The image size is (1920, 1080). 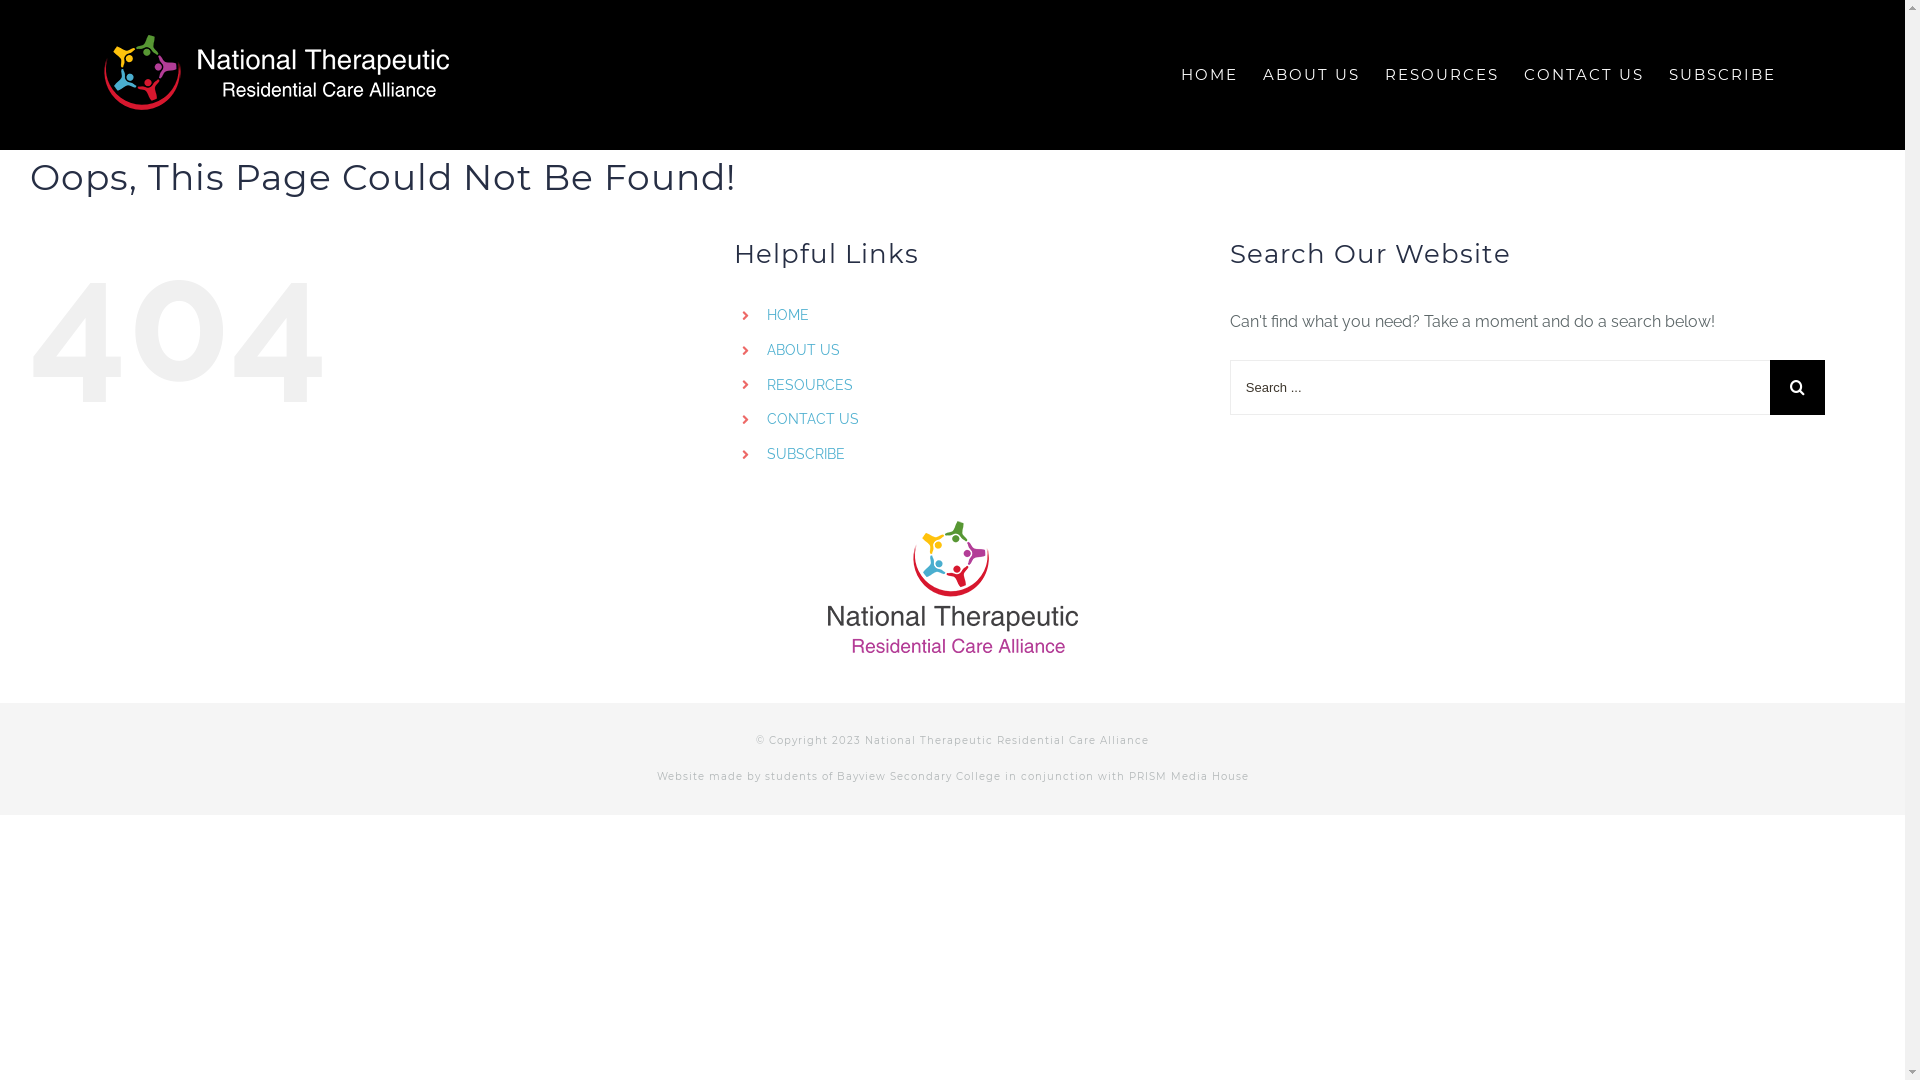 I want to click on HOME, so click(x=1210, y=75).